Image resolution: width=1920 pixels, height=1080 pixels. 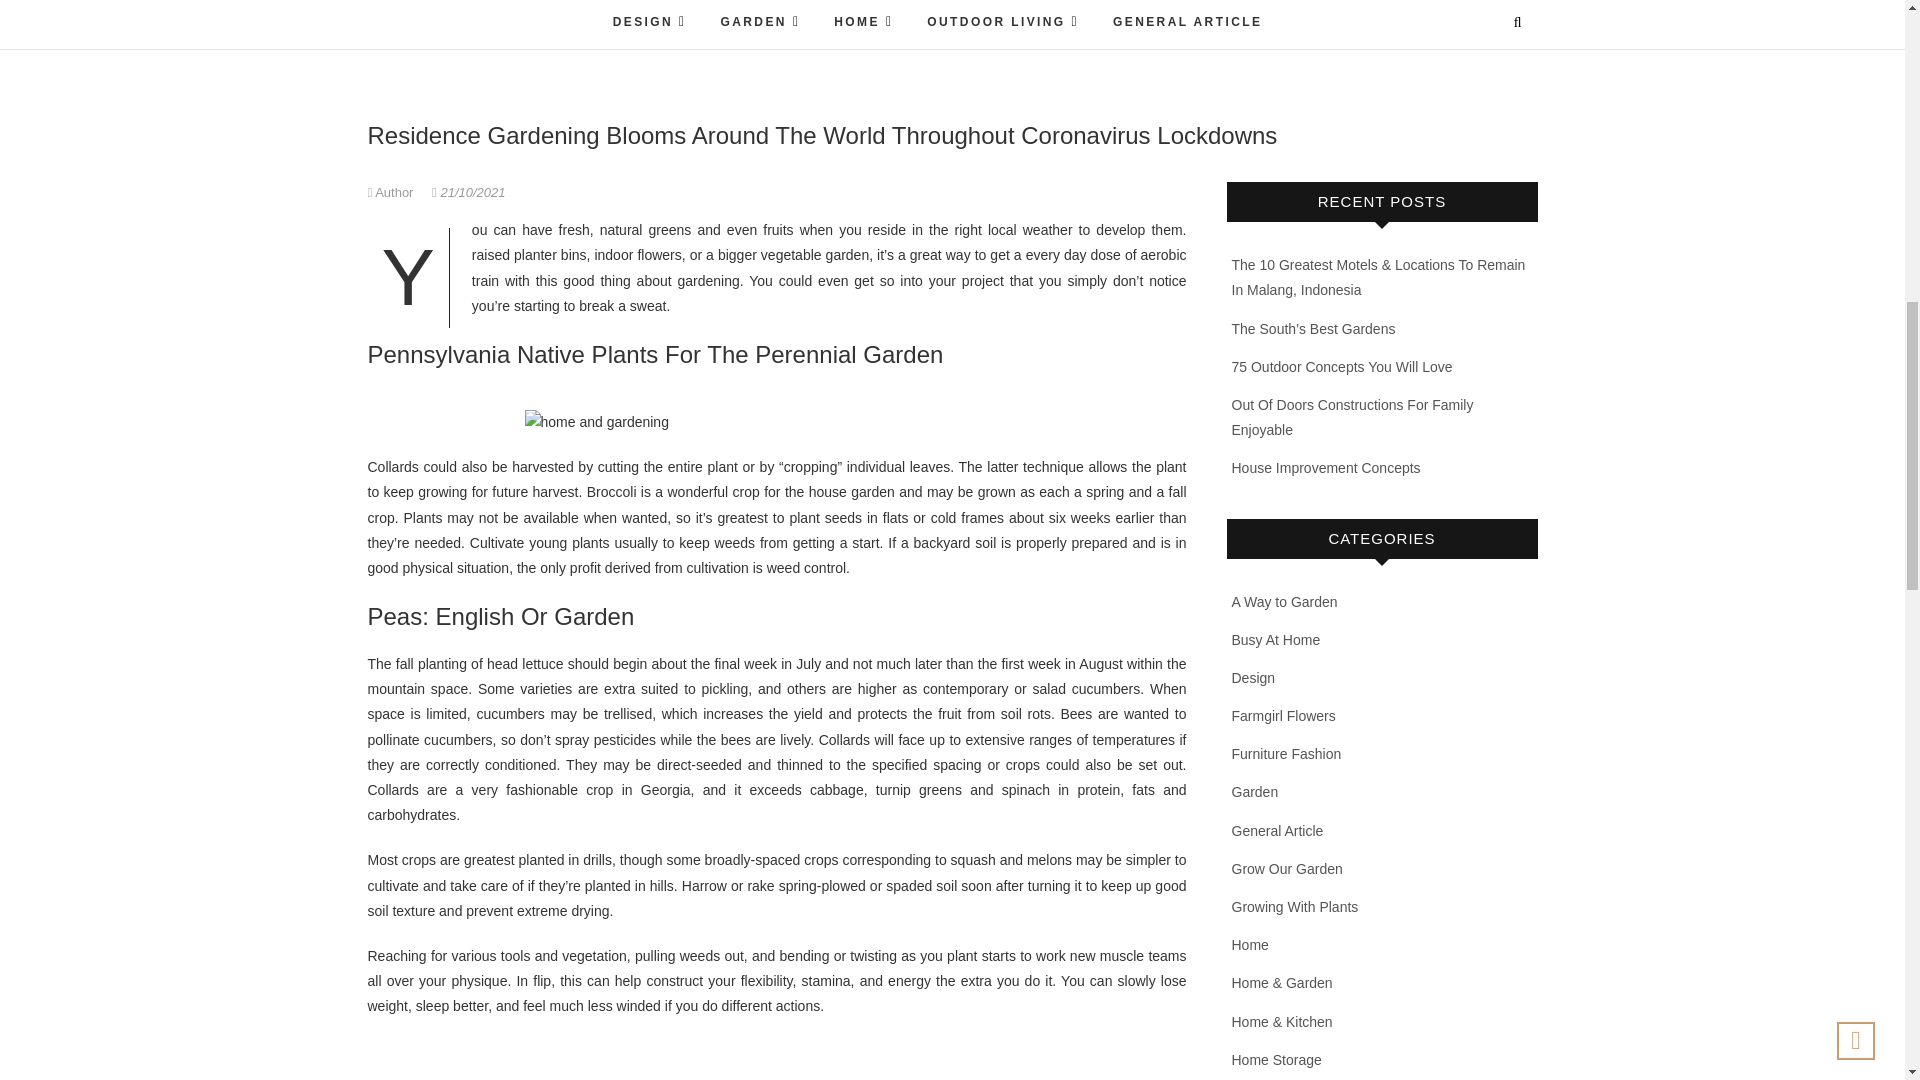 What do you see at coordinates (1254, 677) in the screenshot?
I see `Design` at bounding box center [1254, 677].